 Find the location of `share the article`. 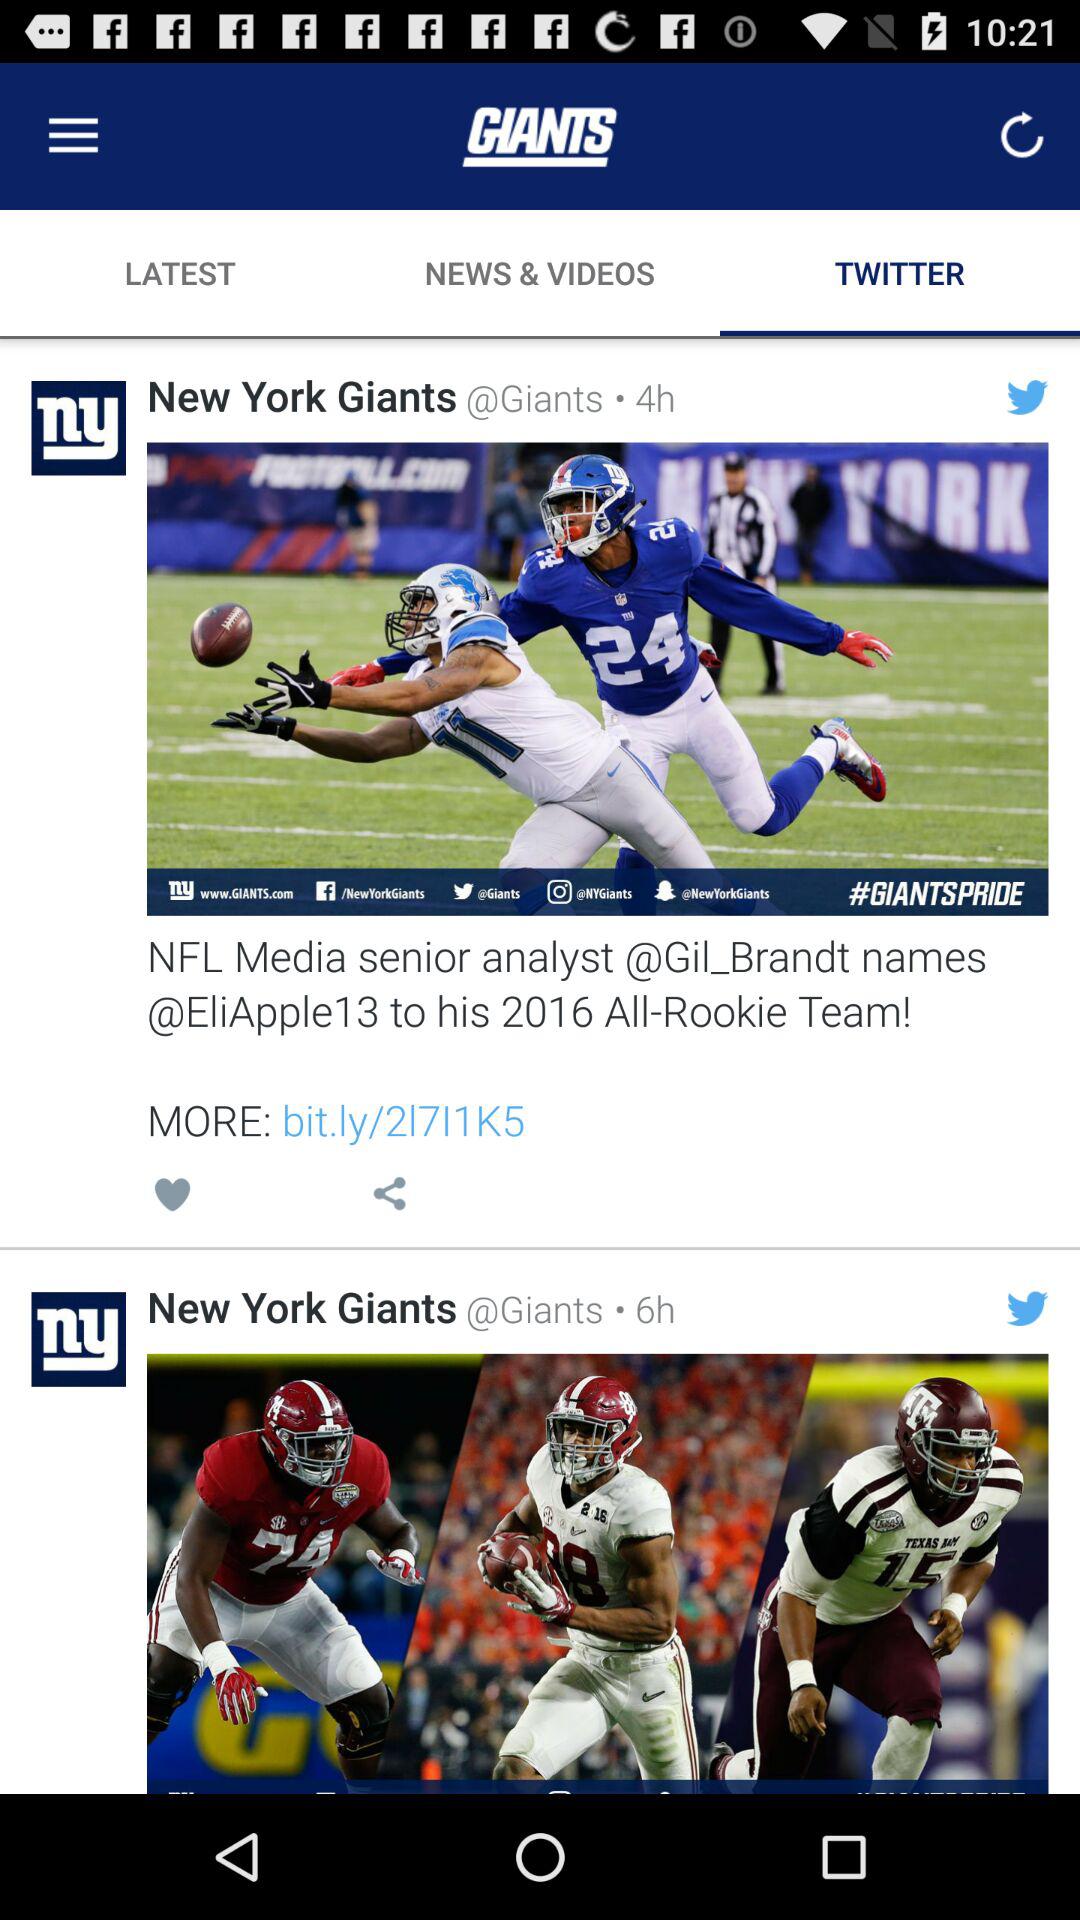

share the article is located at coordinates (598, 1574).